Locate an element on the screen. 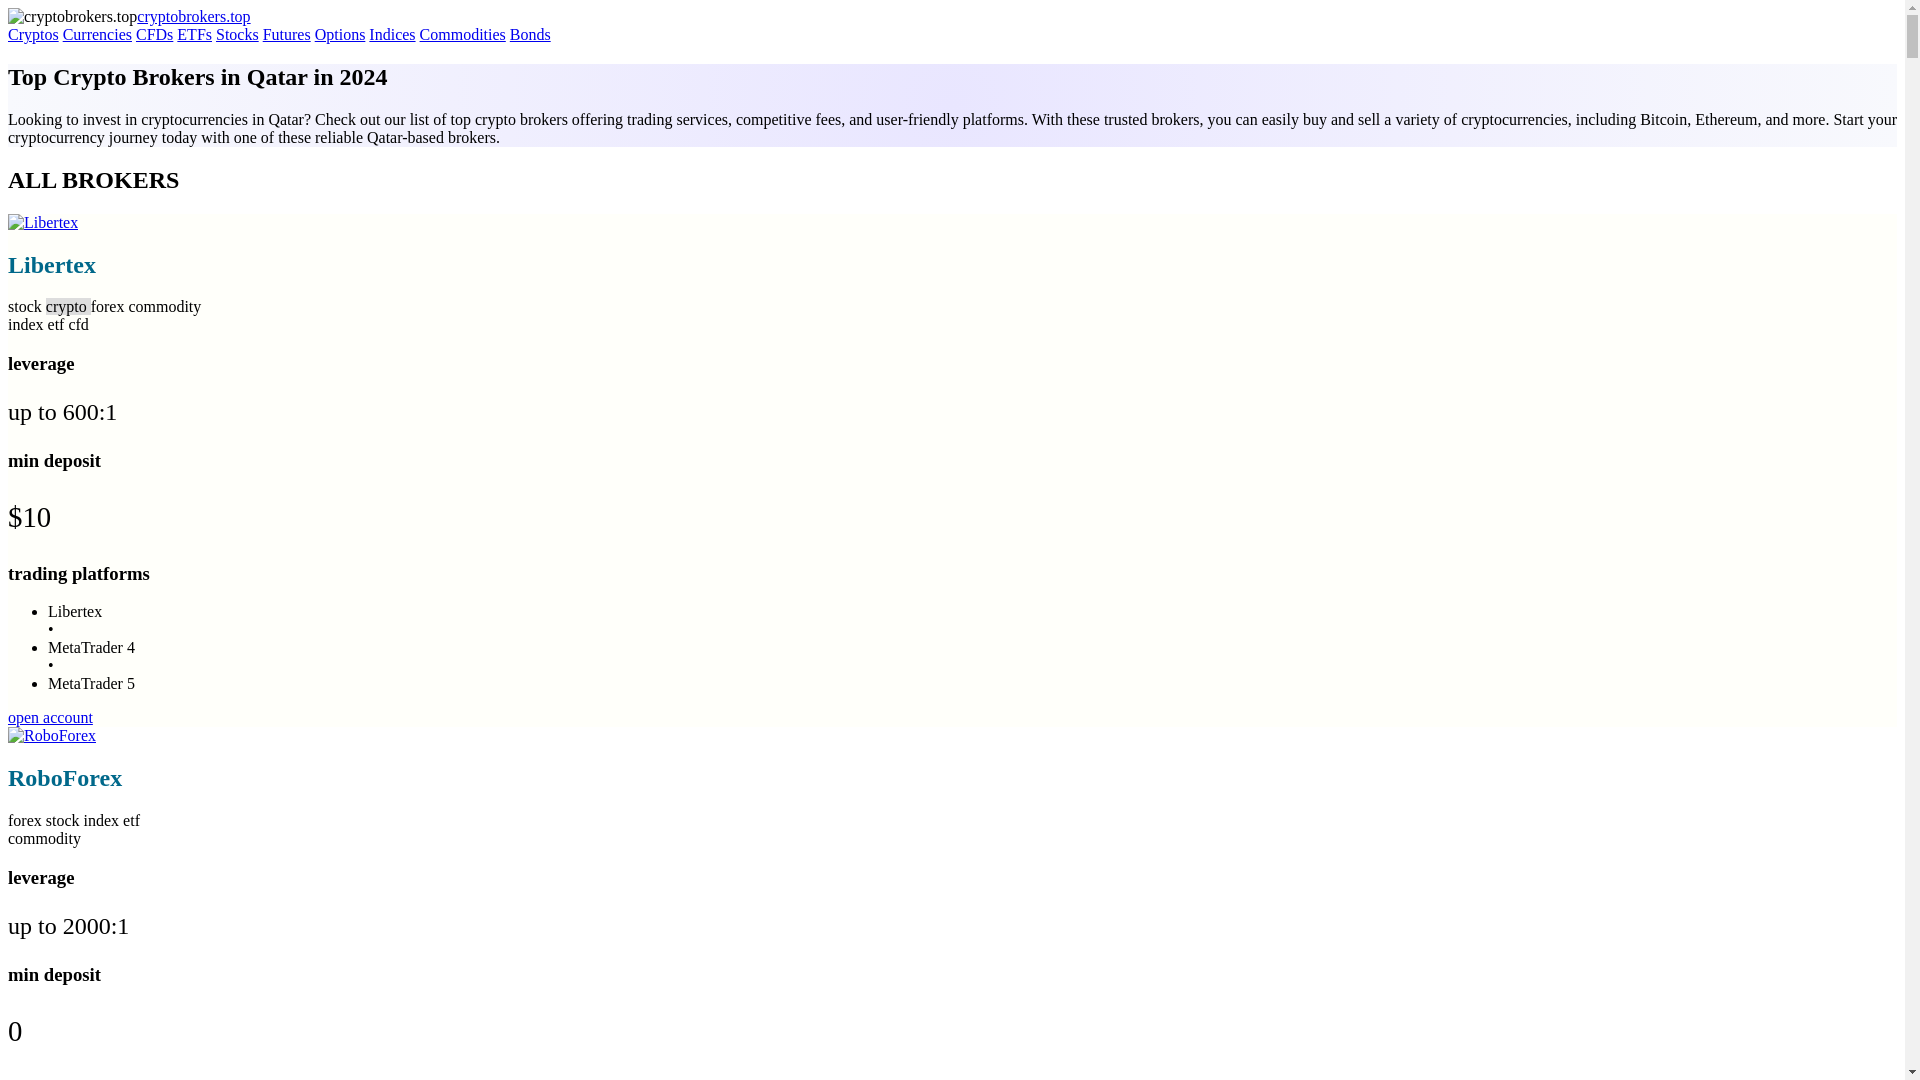 The height and width of the screenshot is (1080, 1920). Options is located at coordinates (340, 34).